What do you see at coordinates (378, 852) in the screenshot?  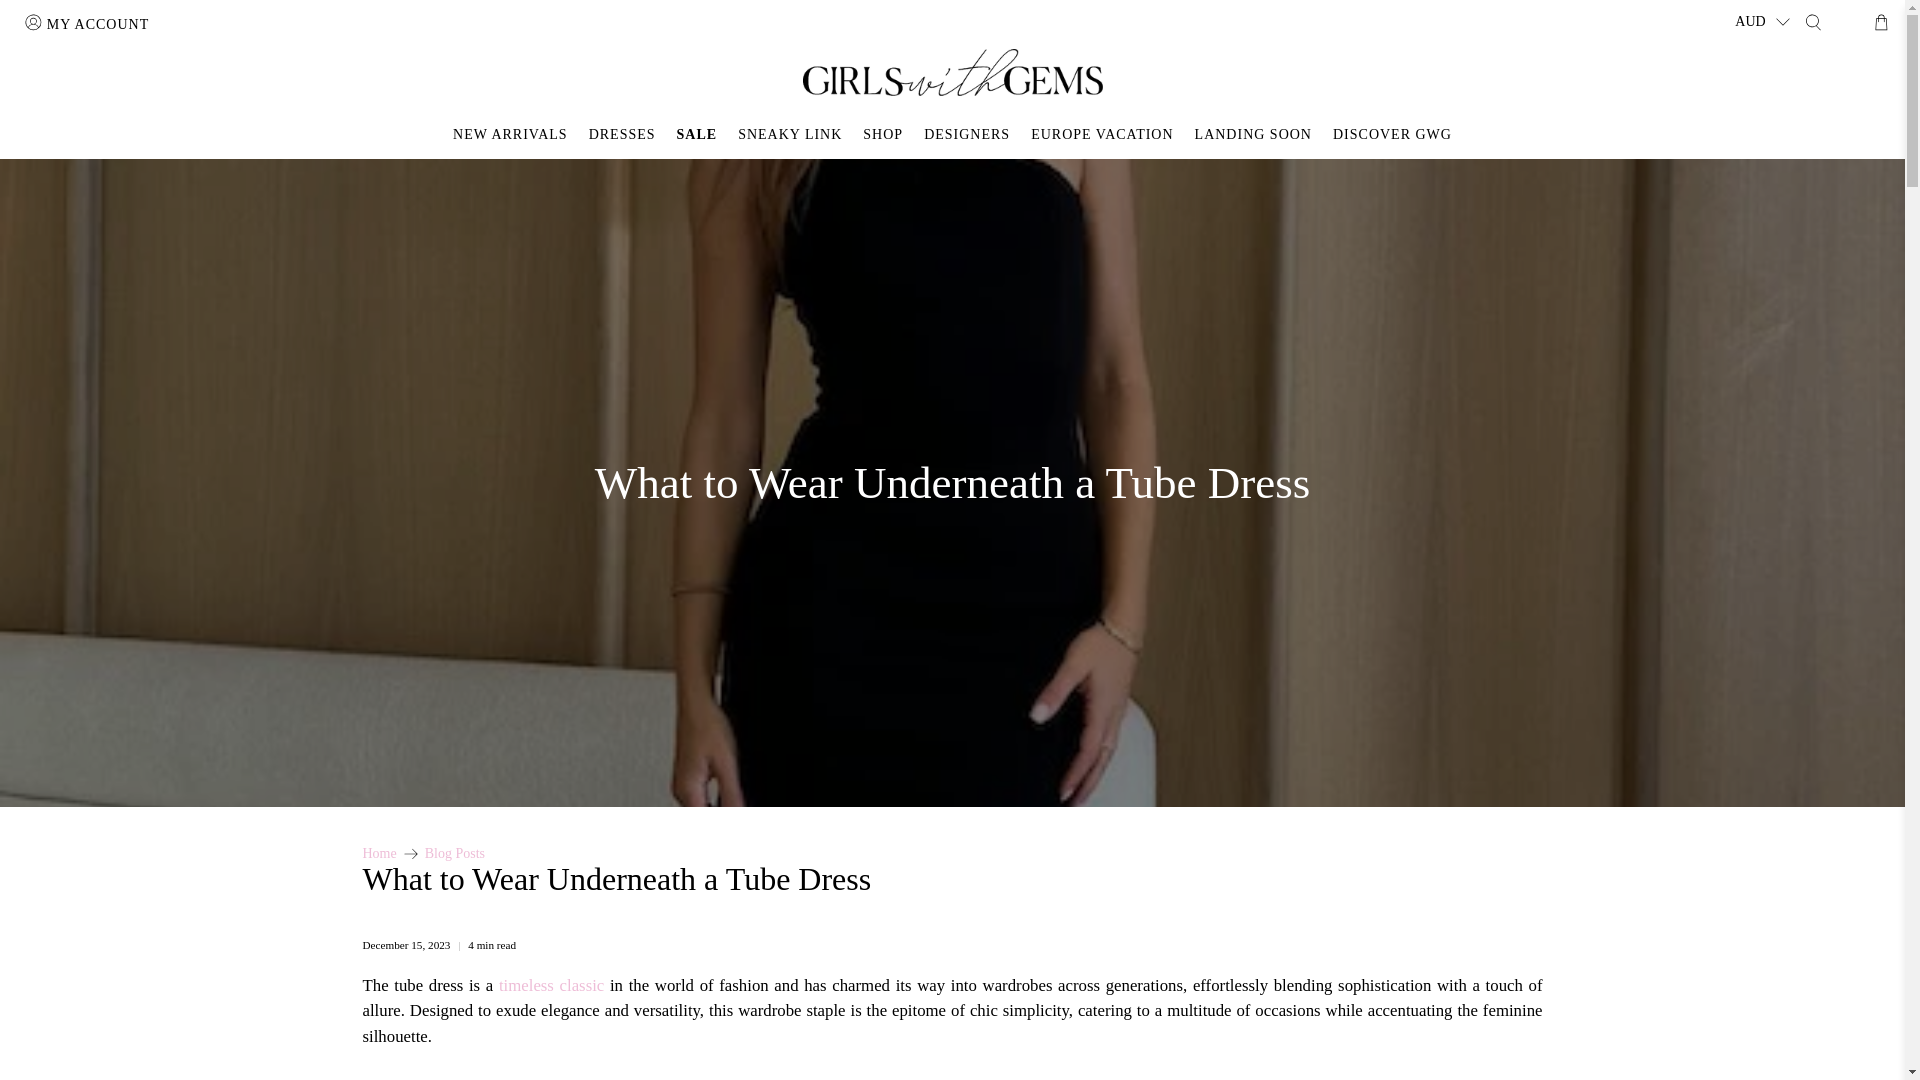 I see `Girls With Gems` at bounding box center [378, 852].